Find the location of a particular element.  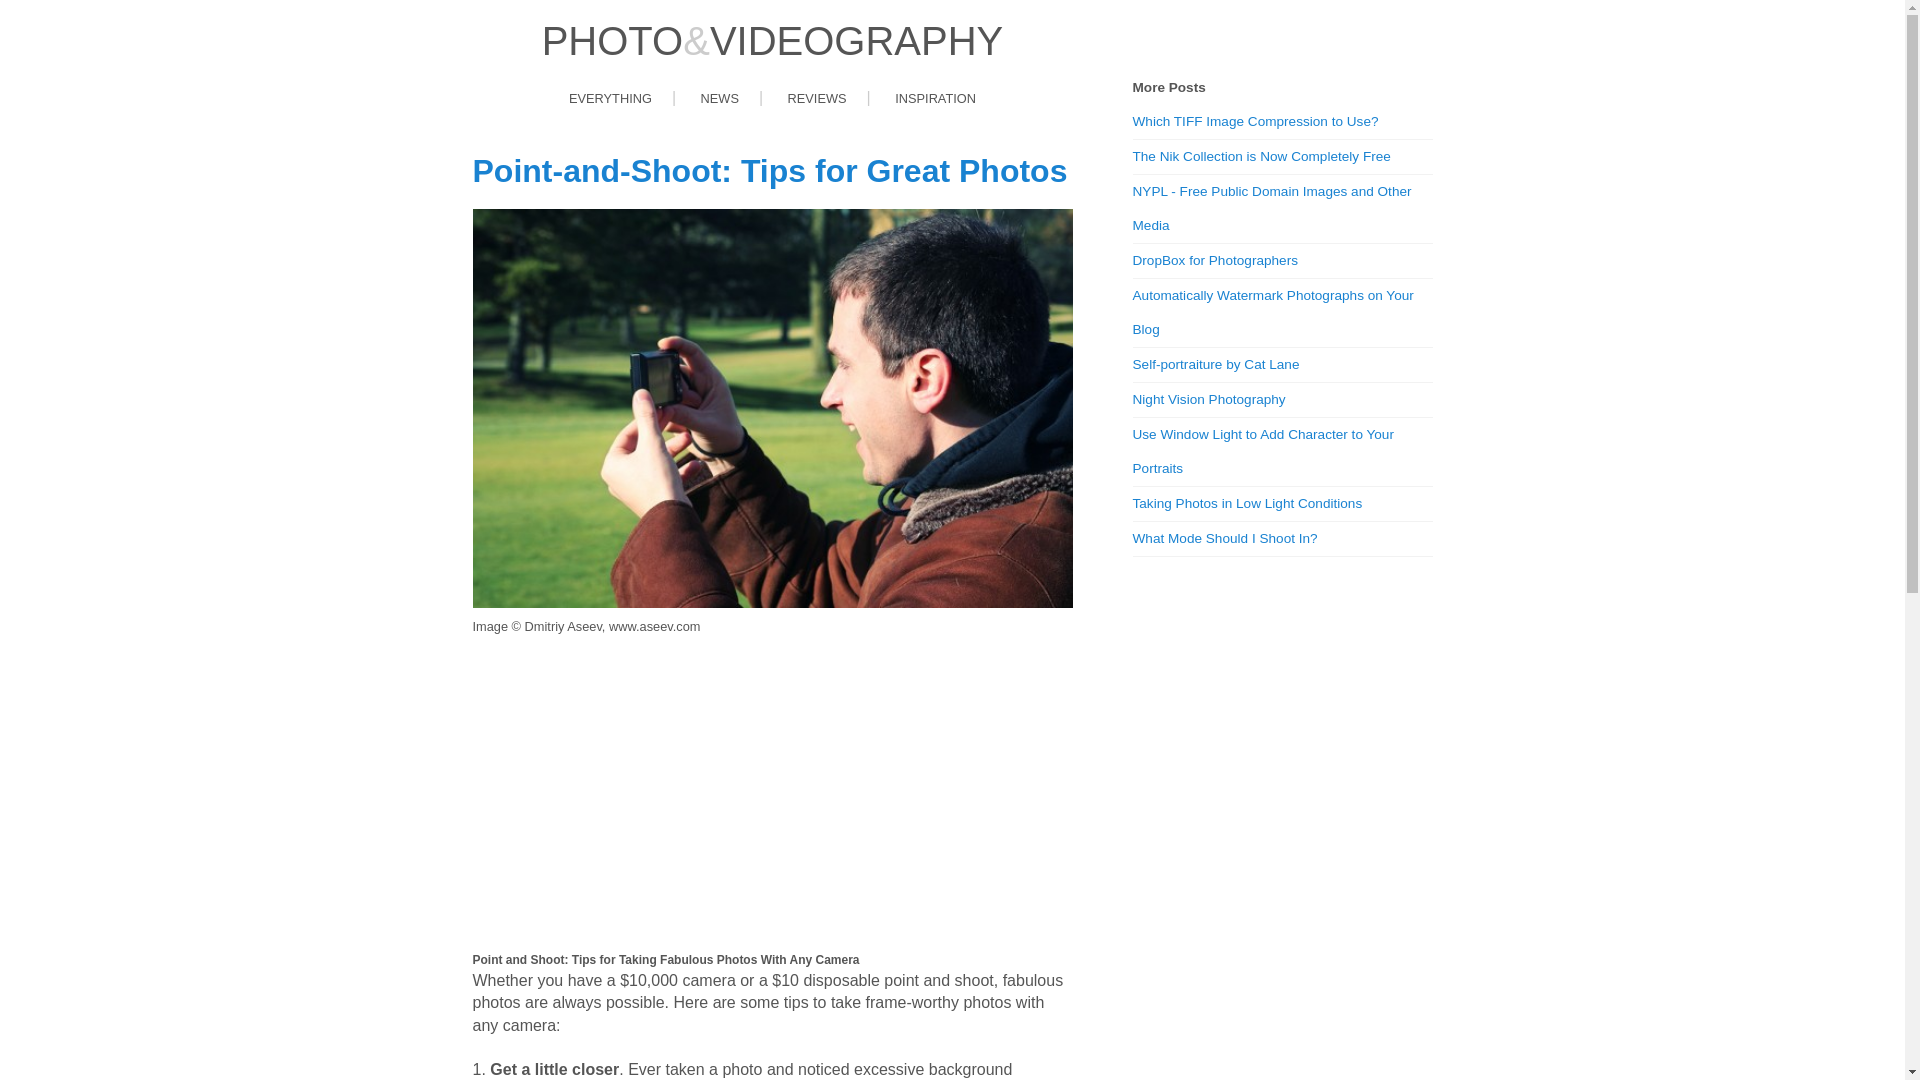

Night Vision Photography is located at coordinates (1282, 400).